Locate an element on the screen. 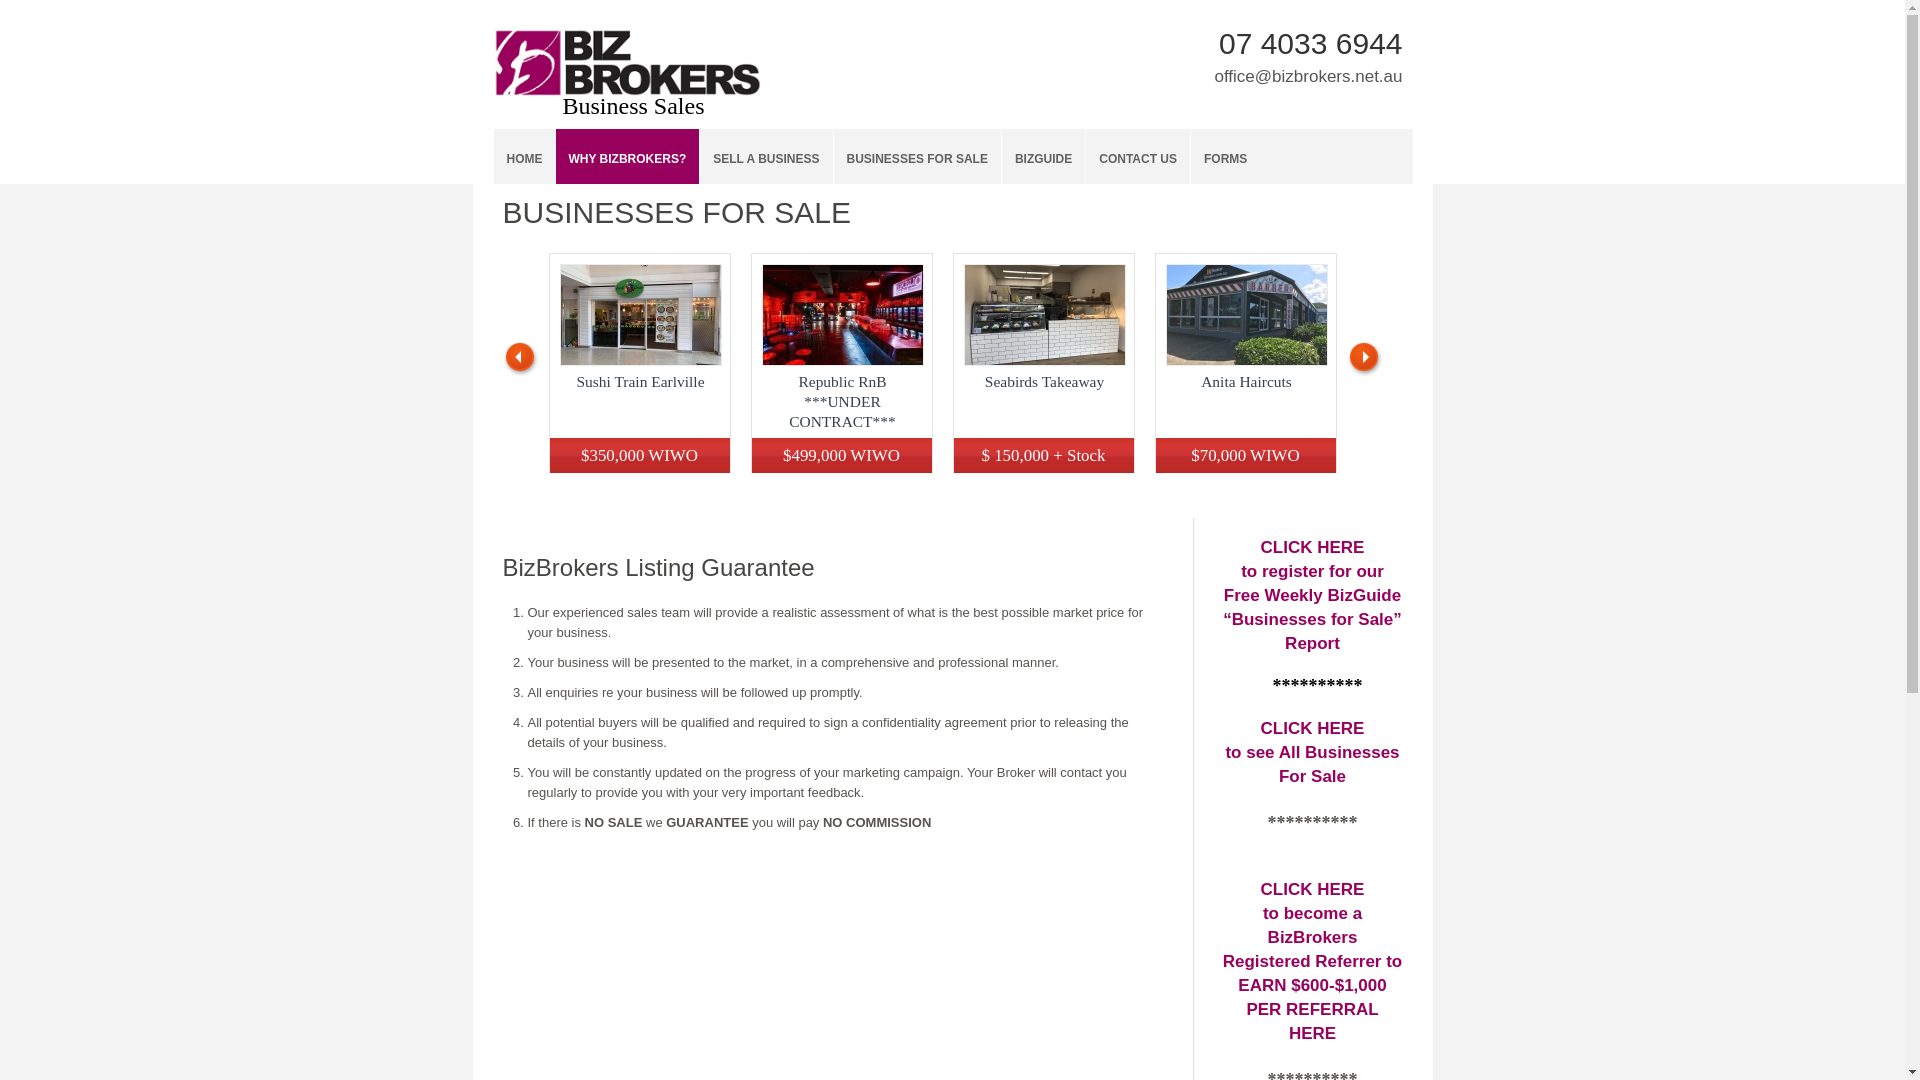  Anita Haircuts is located at coordinates (1246, 382).